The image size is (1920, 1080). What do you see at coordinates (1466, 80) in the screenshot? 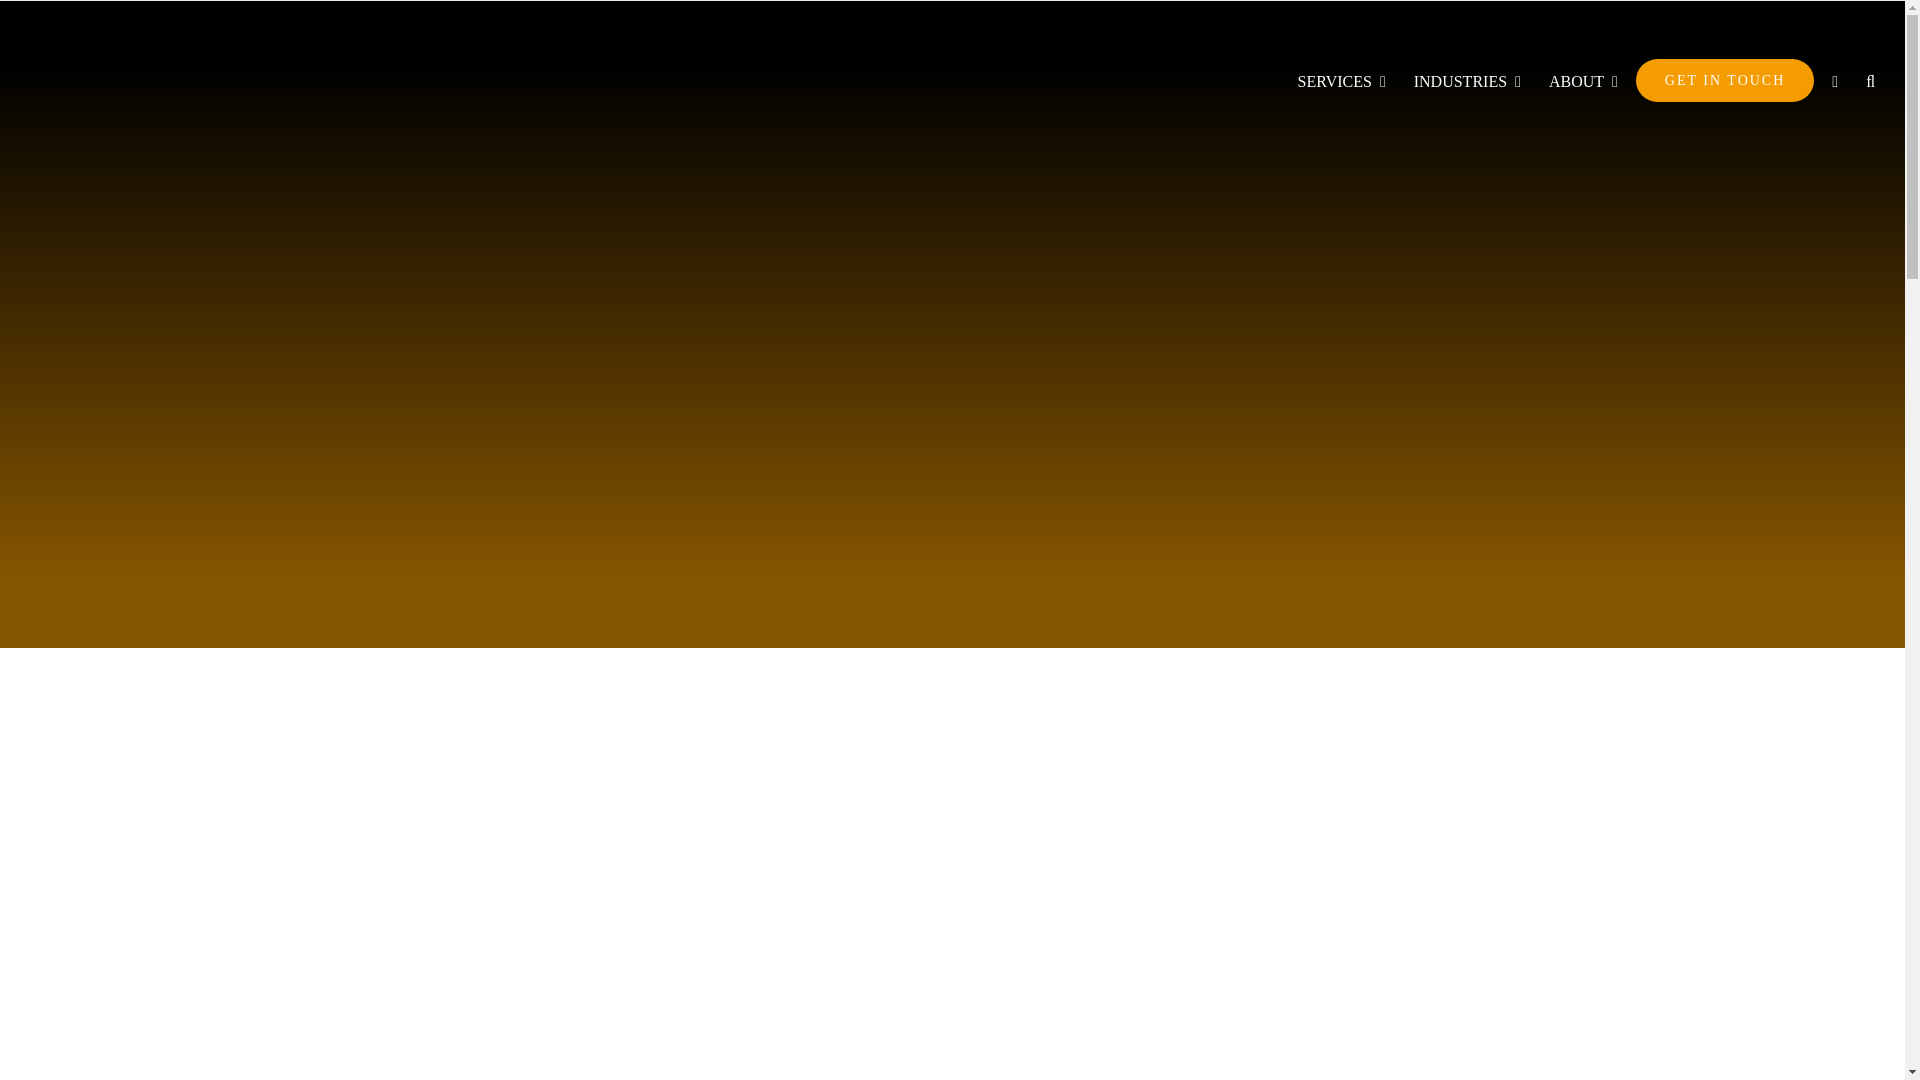
I see `INDUSTRIES` at bounding box center [1466, 80].